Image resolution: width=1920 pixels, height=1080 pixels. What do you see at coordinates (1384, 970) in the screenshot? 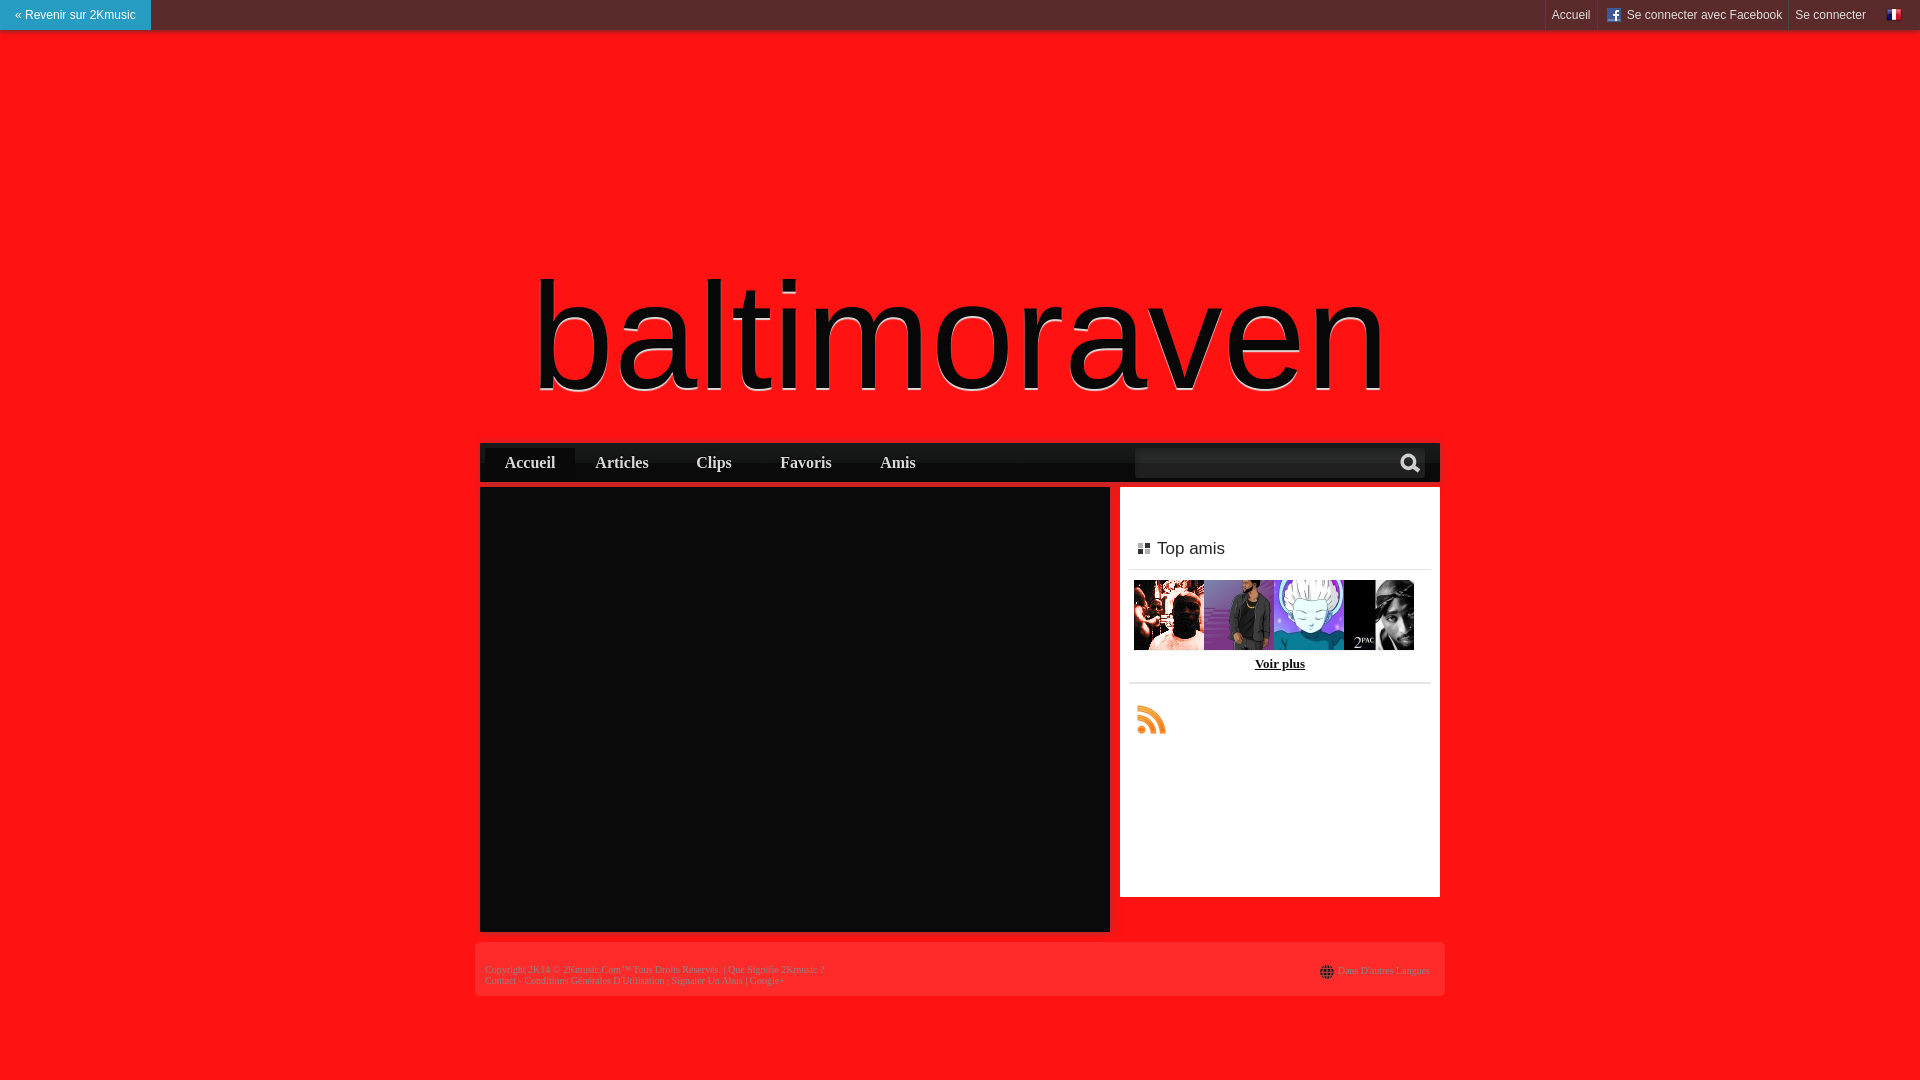
I see `Dans D'Autres Langues` at bounding box center [1384, 970].